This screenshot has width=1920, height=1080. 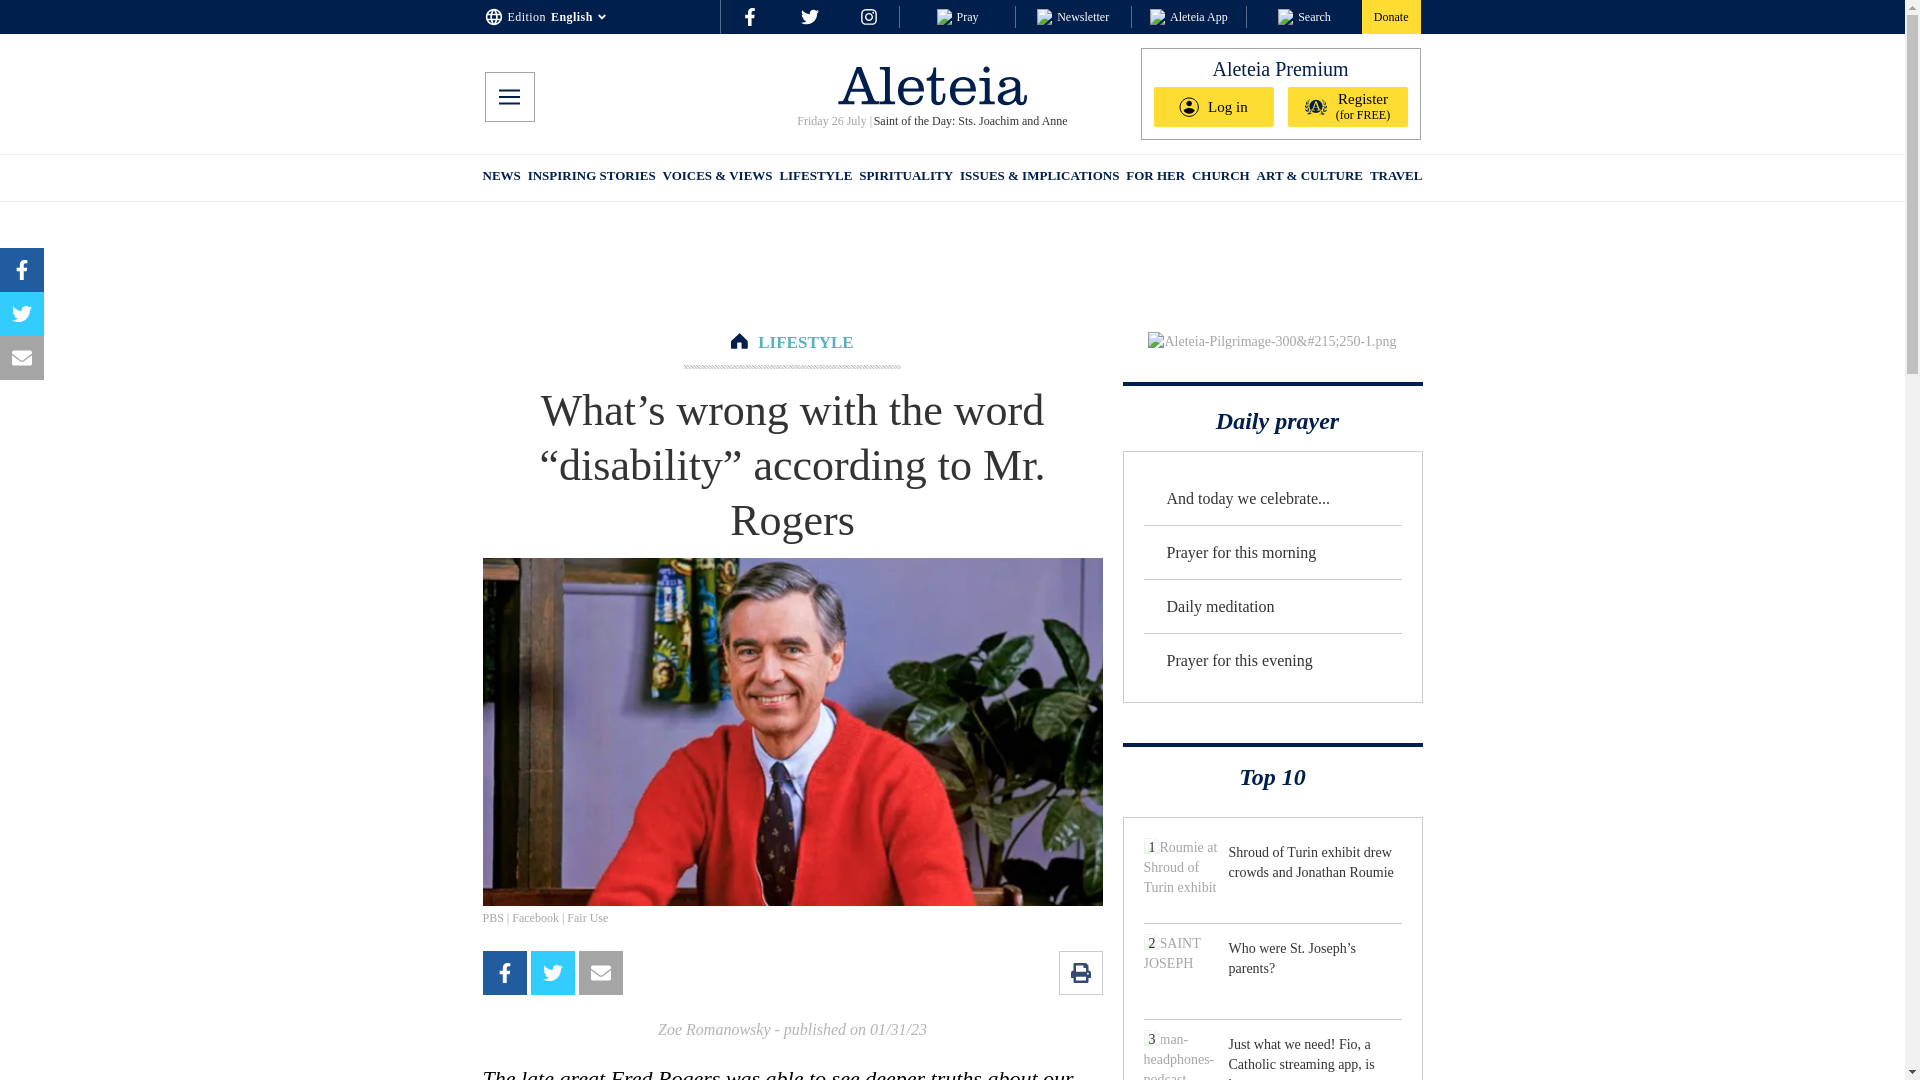 I want to click on Saint of the Day: Sts. Joachim and Anne, so click(x=969, y=121).